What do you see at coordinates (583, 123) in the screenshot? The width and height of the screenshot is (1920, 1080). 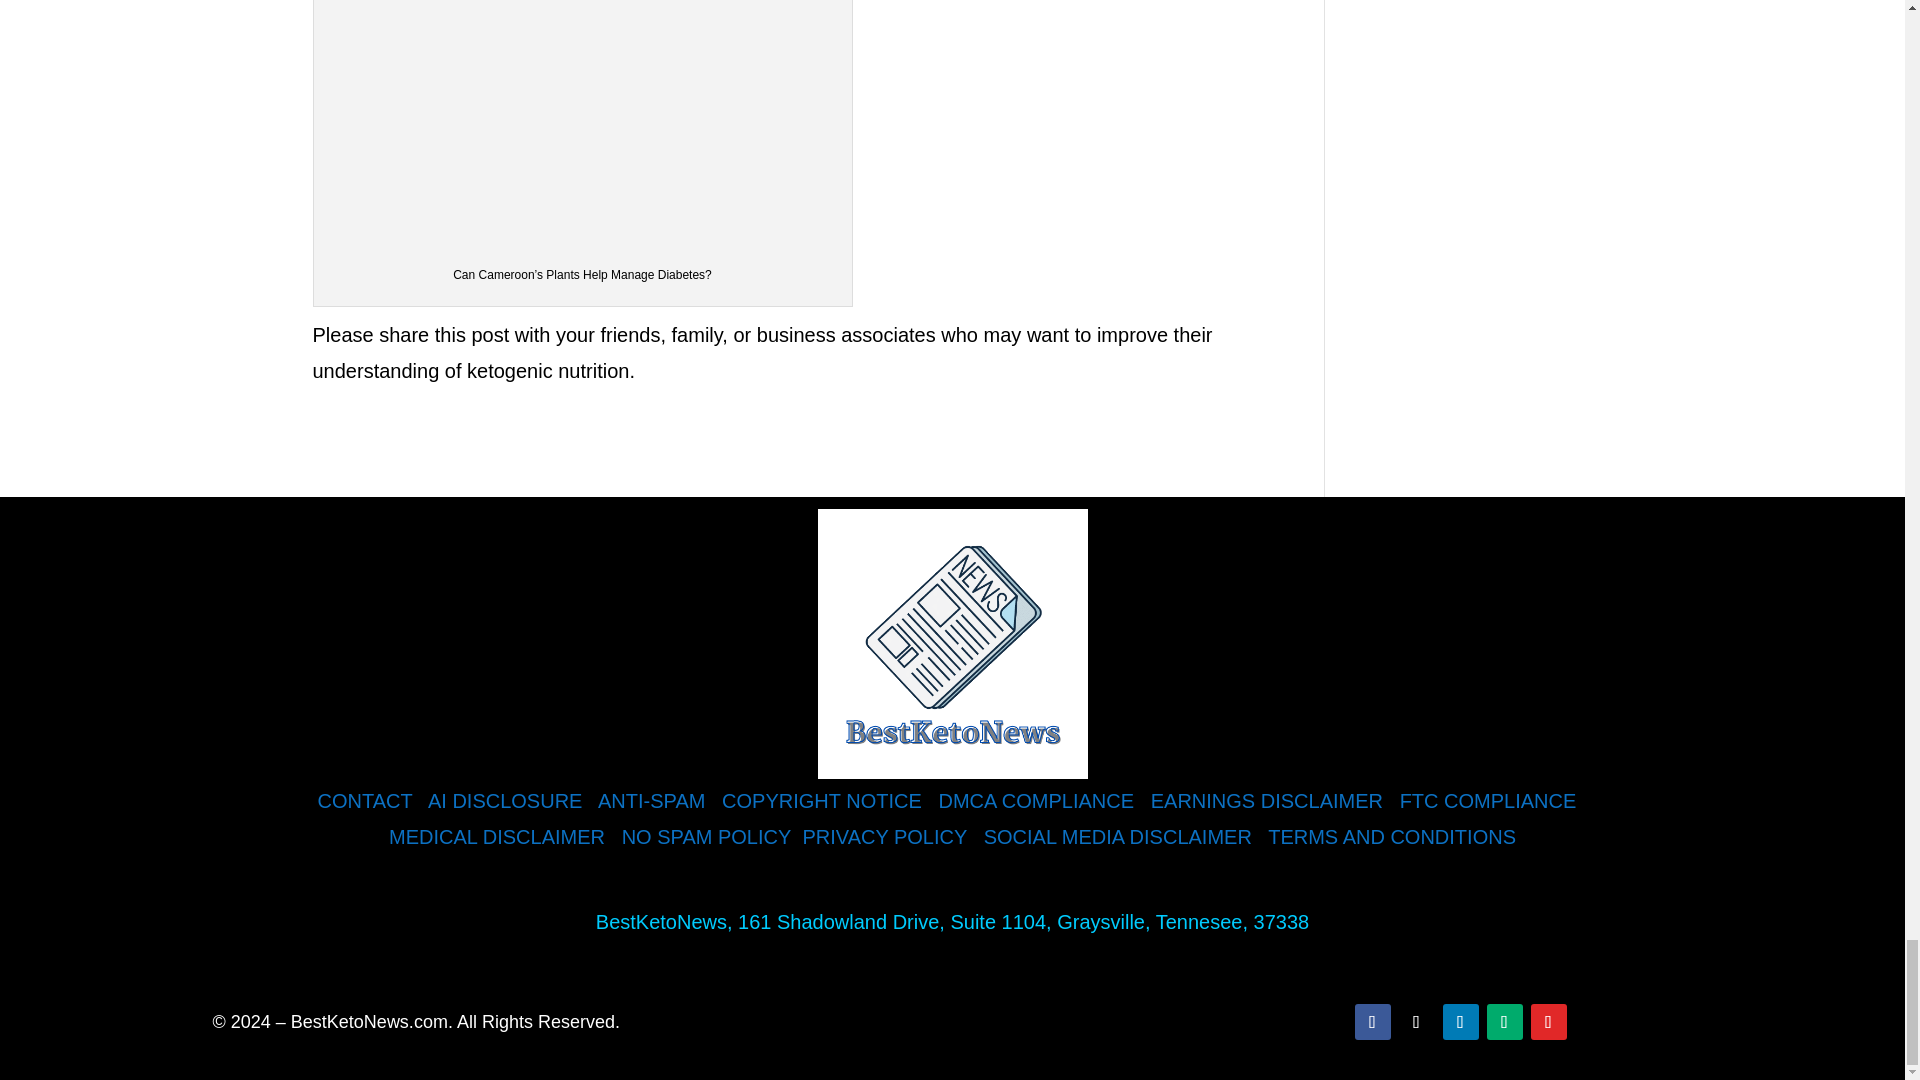 I see `Can Cameroon's Plants Help Manage Diabetes?` at bounding box center [583, 123].